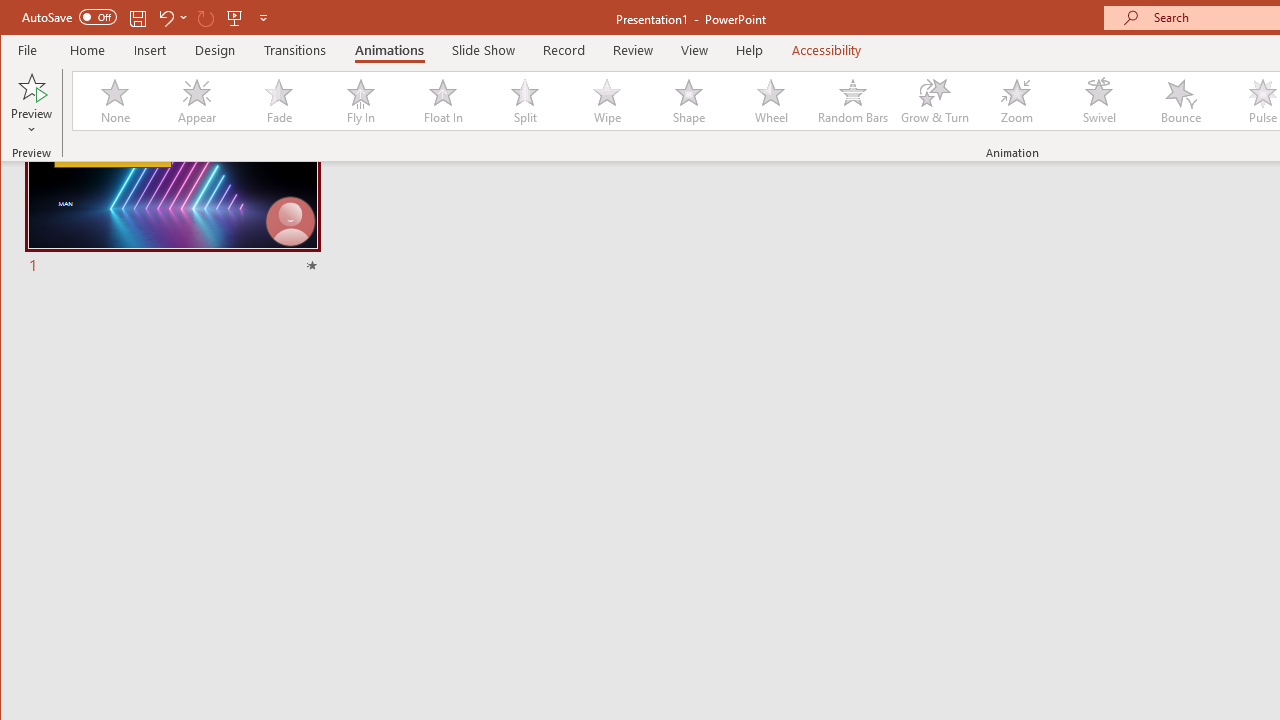 The height and width of the screenshot is (720, 1280). I want to click on Animations, so click(388, 50).